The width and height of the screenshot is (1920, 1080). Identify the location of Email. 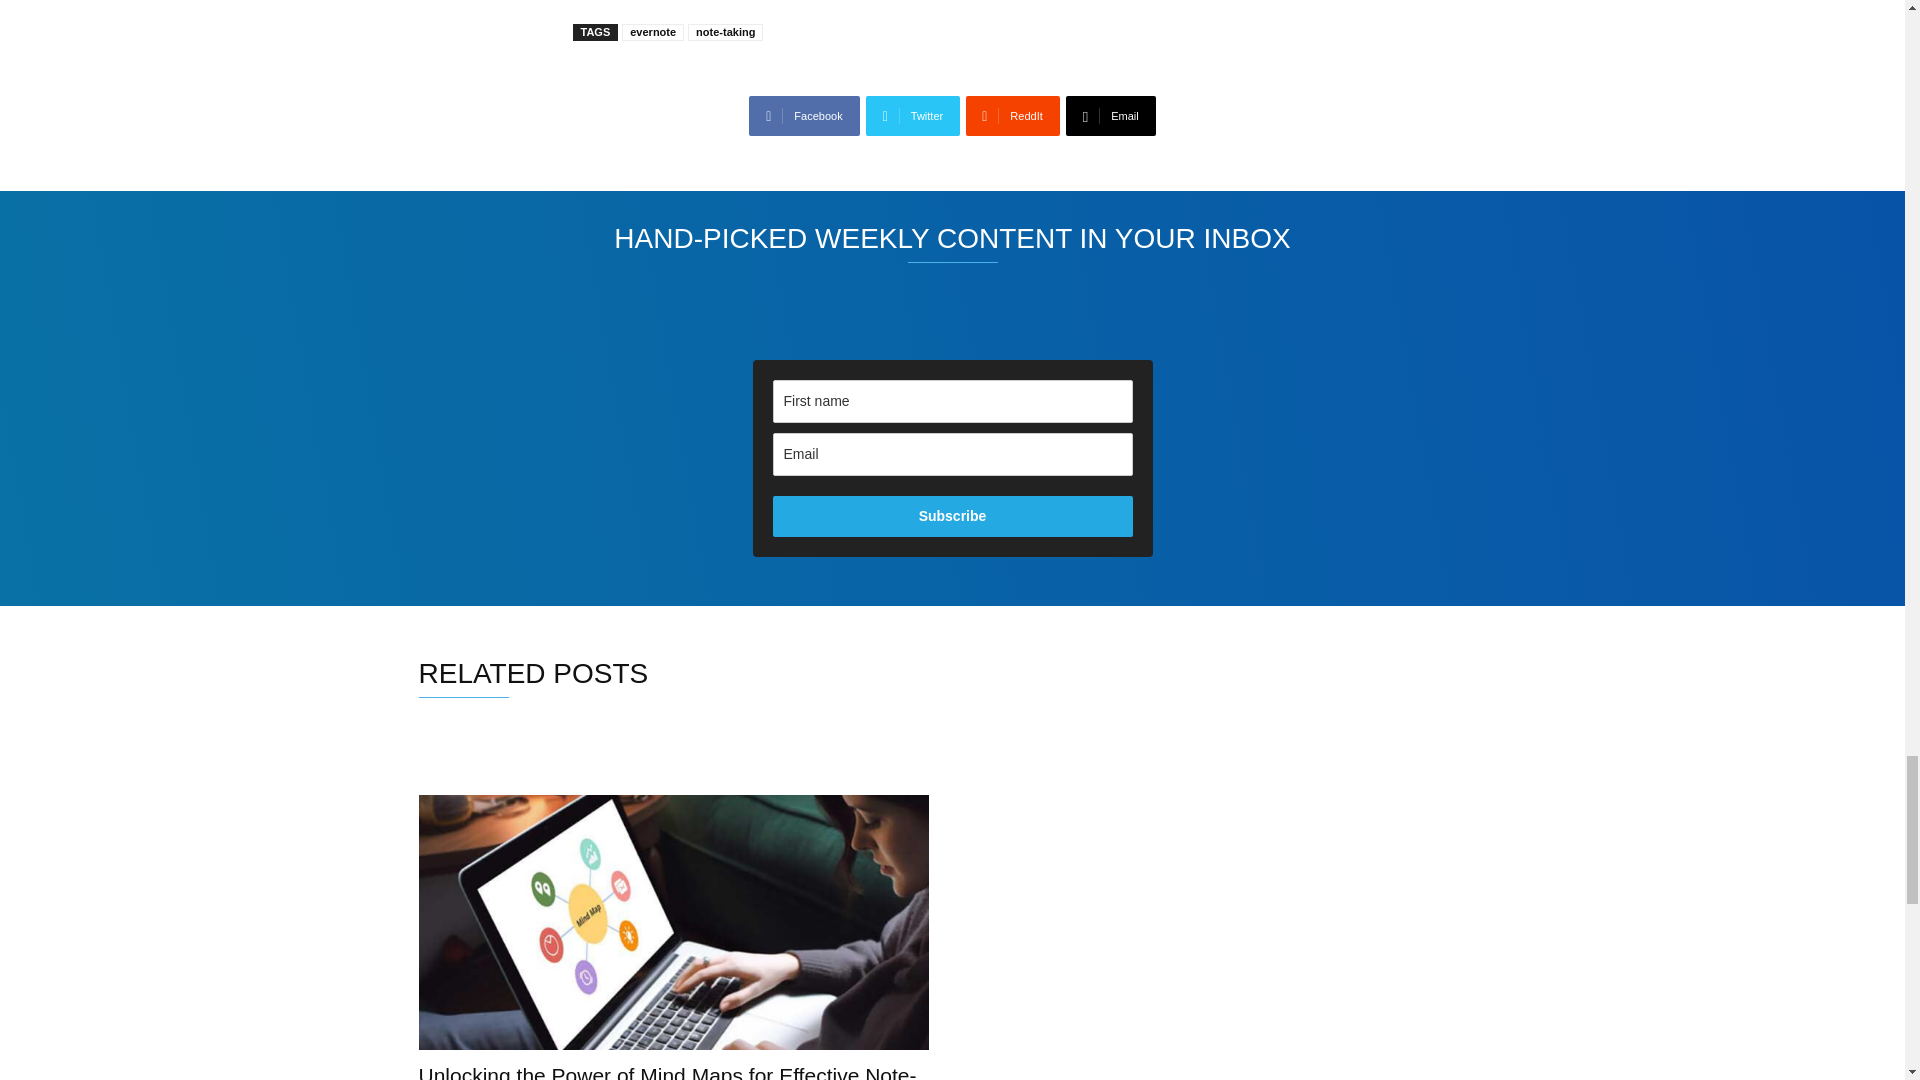
(1110, 116).